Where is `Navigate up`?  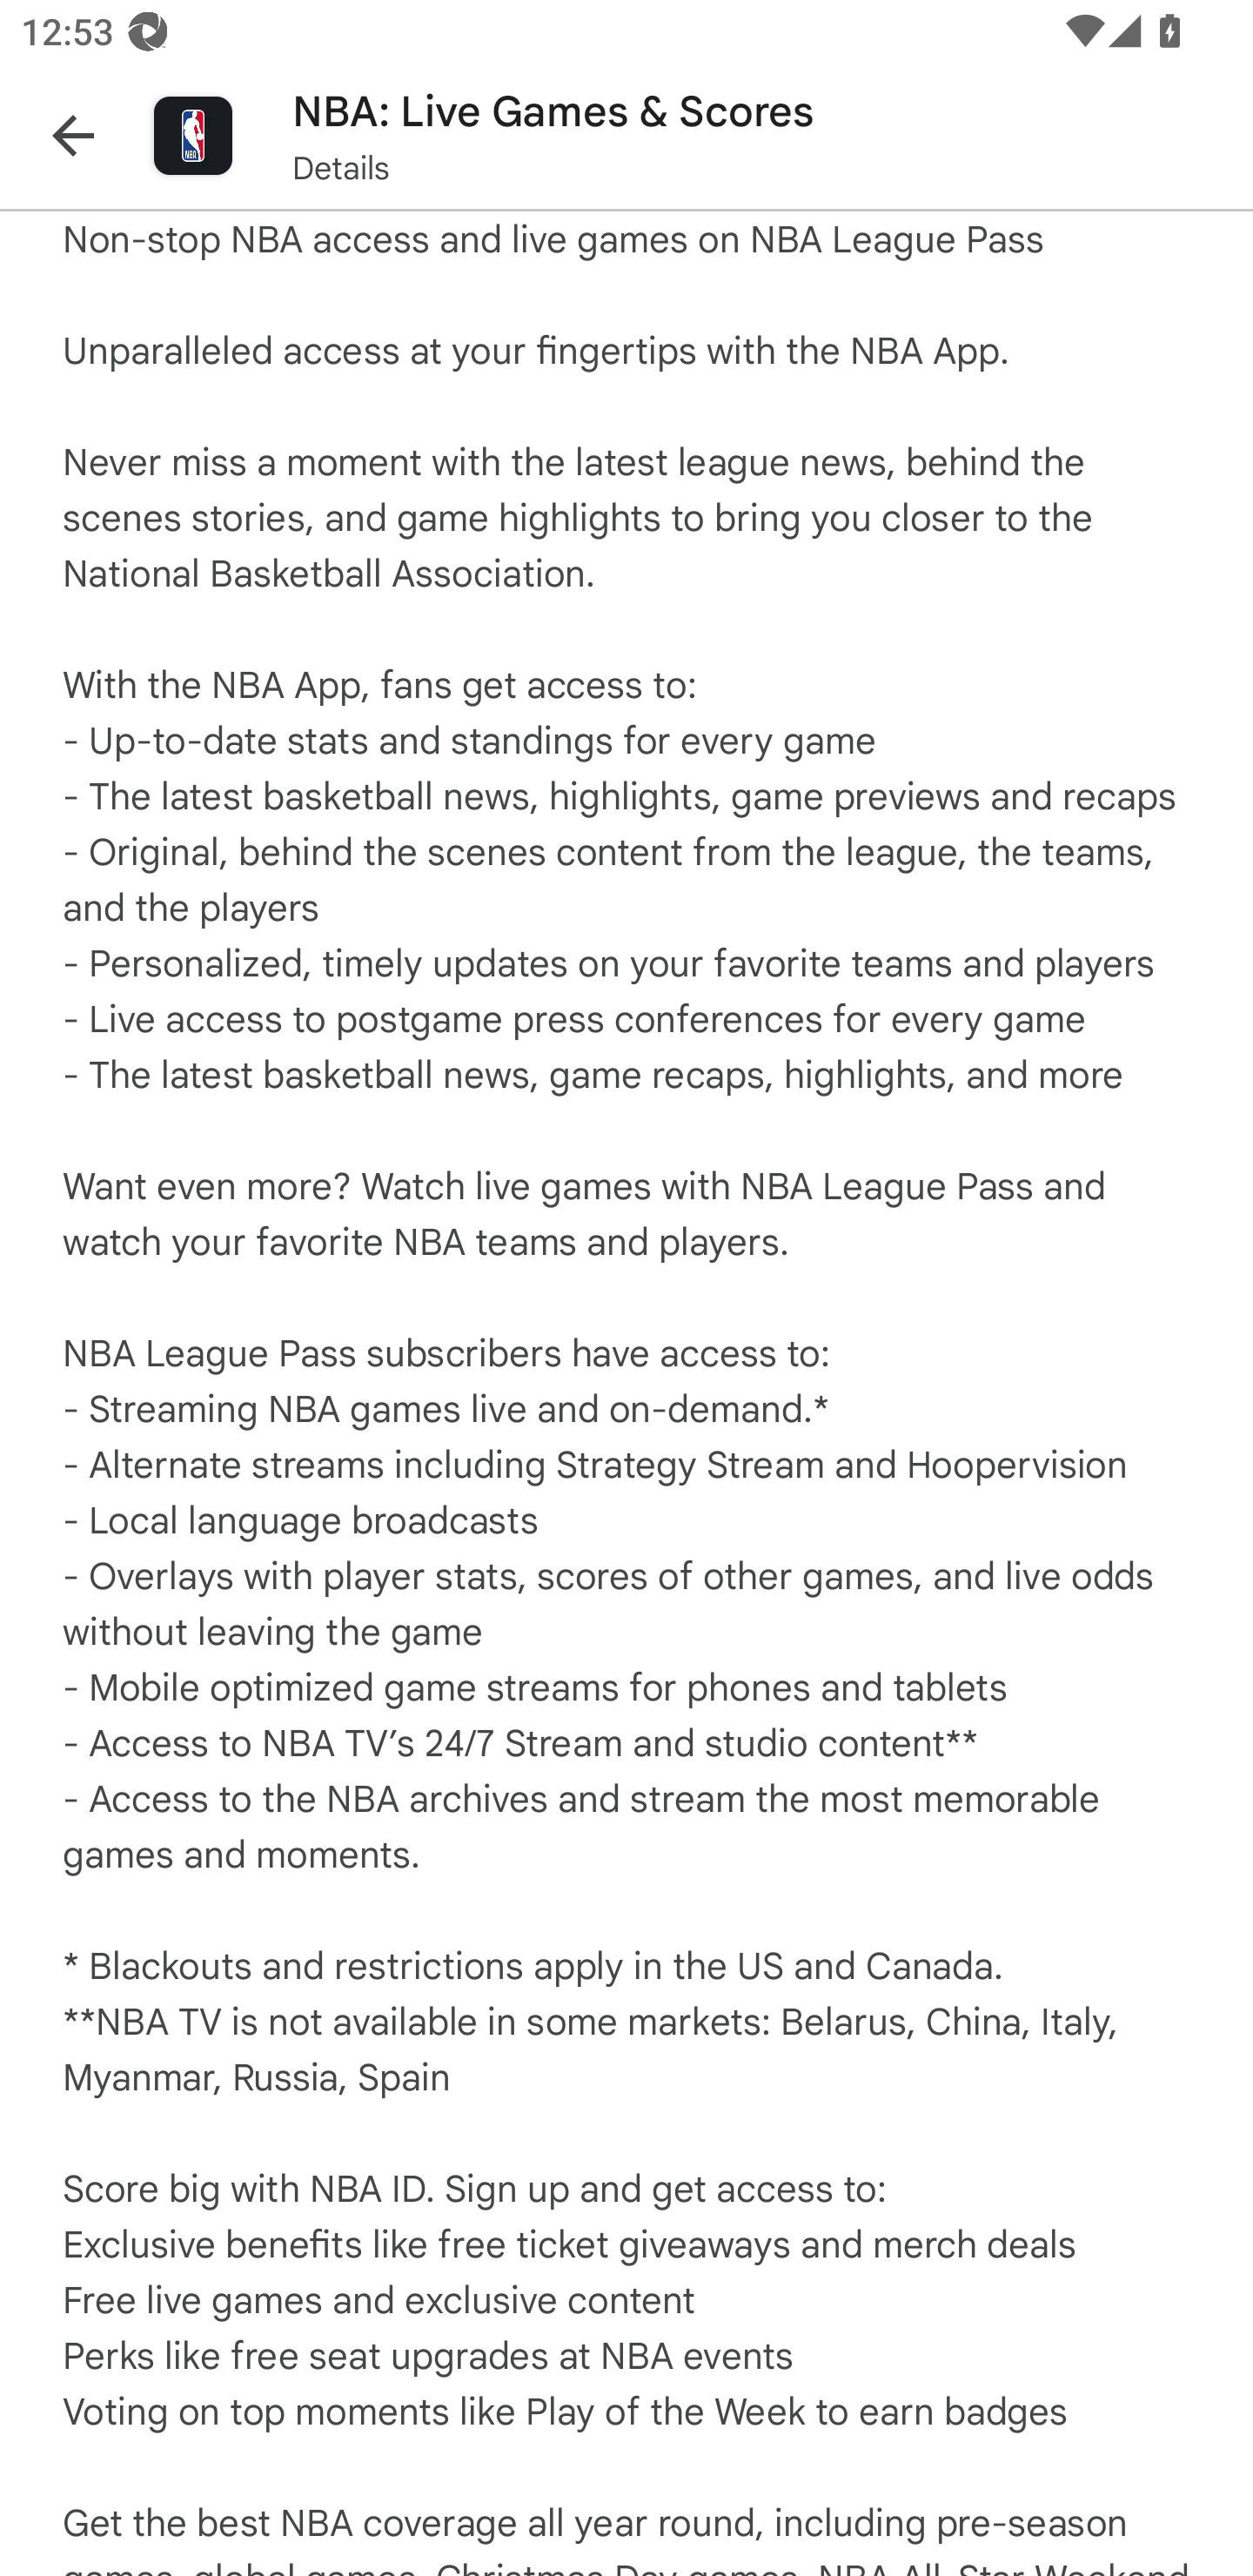 Navigate up is located at coordinates (73, 135).